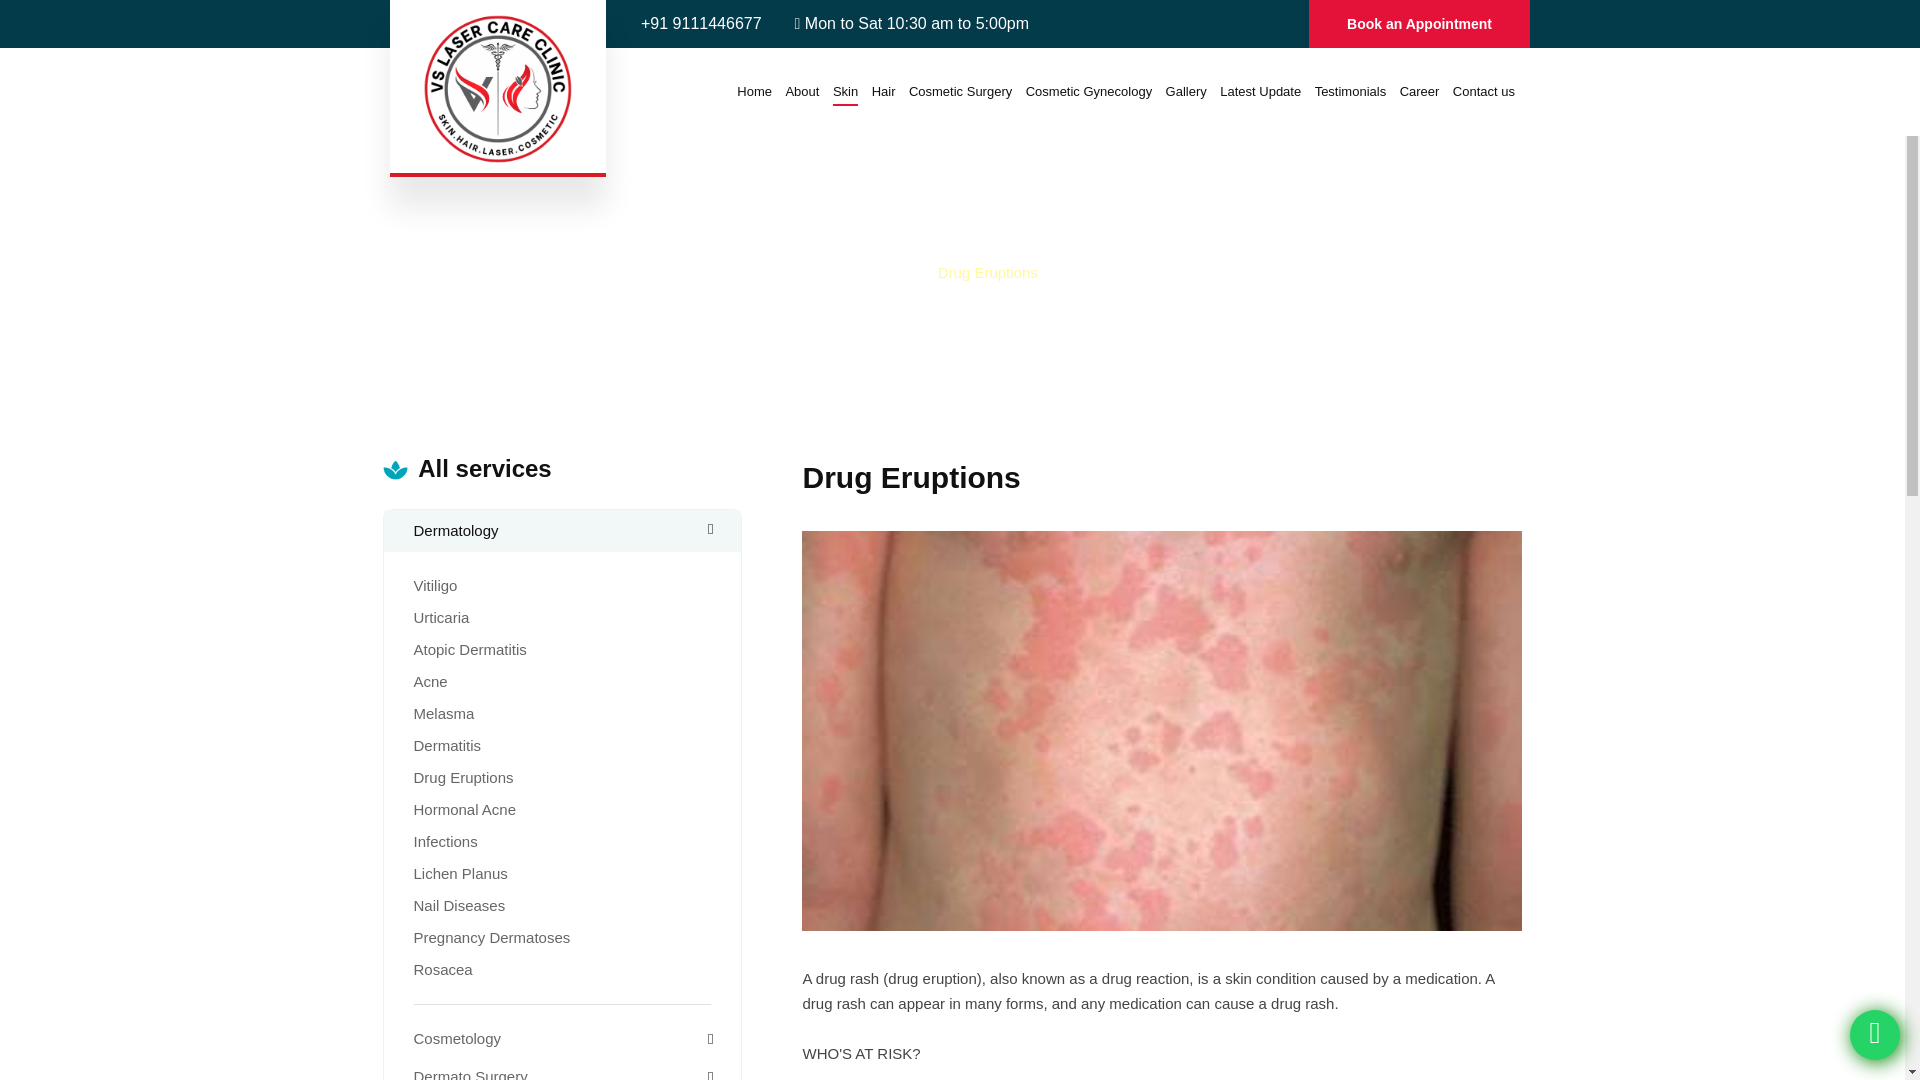 The image size is (1920, 1080). Describe the element at coordinates (960, 91) in the screenshot. I see `Cosmetic Surgery` at that location.